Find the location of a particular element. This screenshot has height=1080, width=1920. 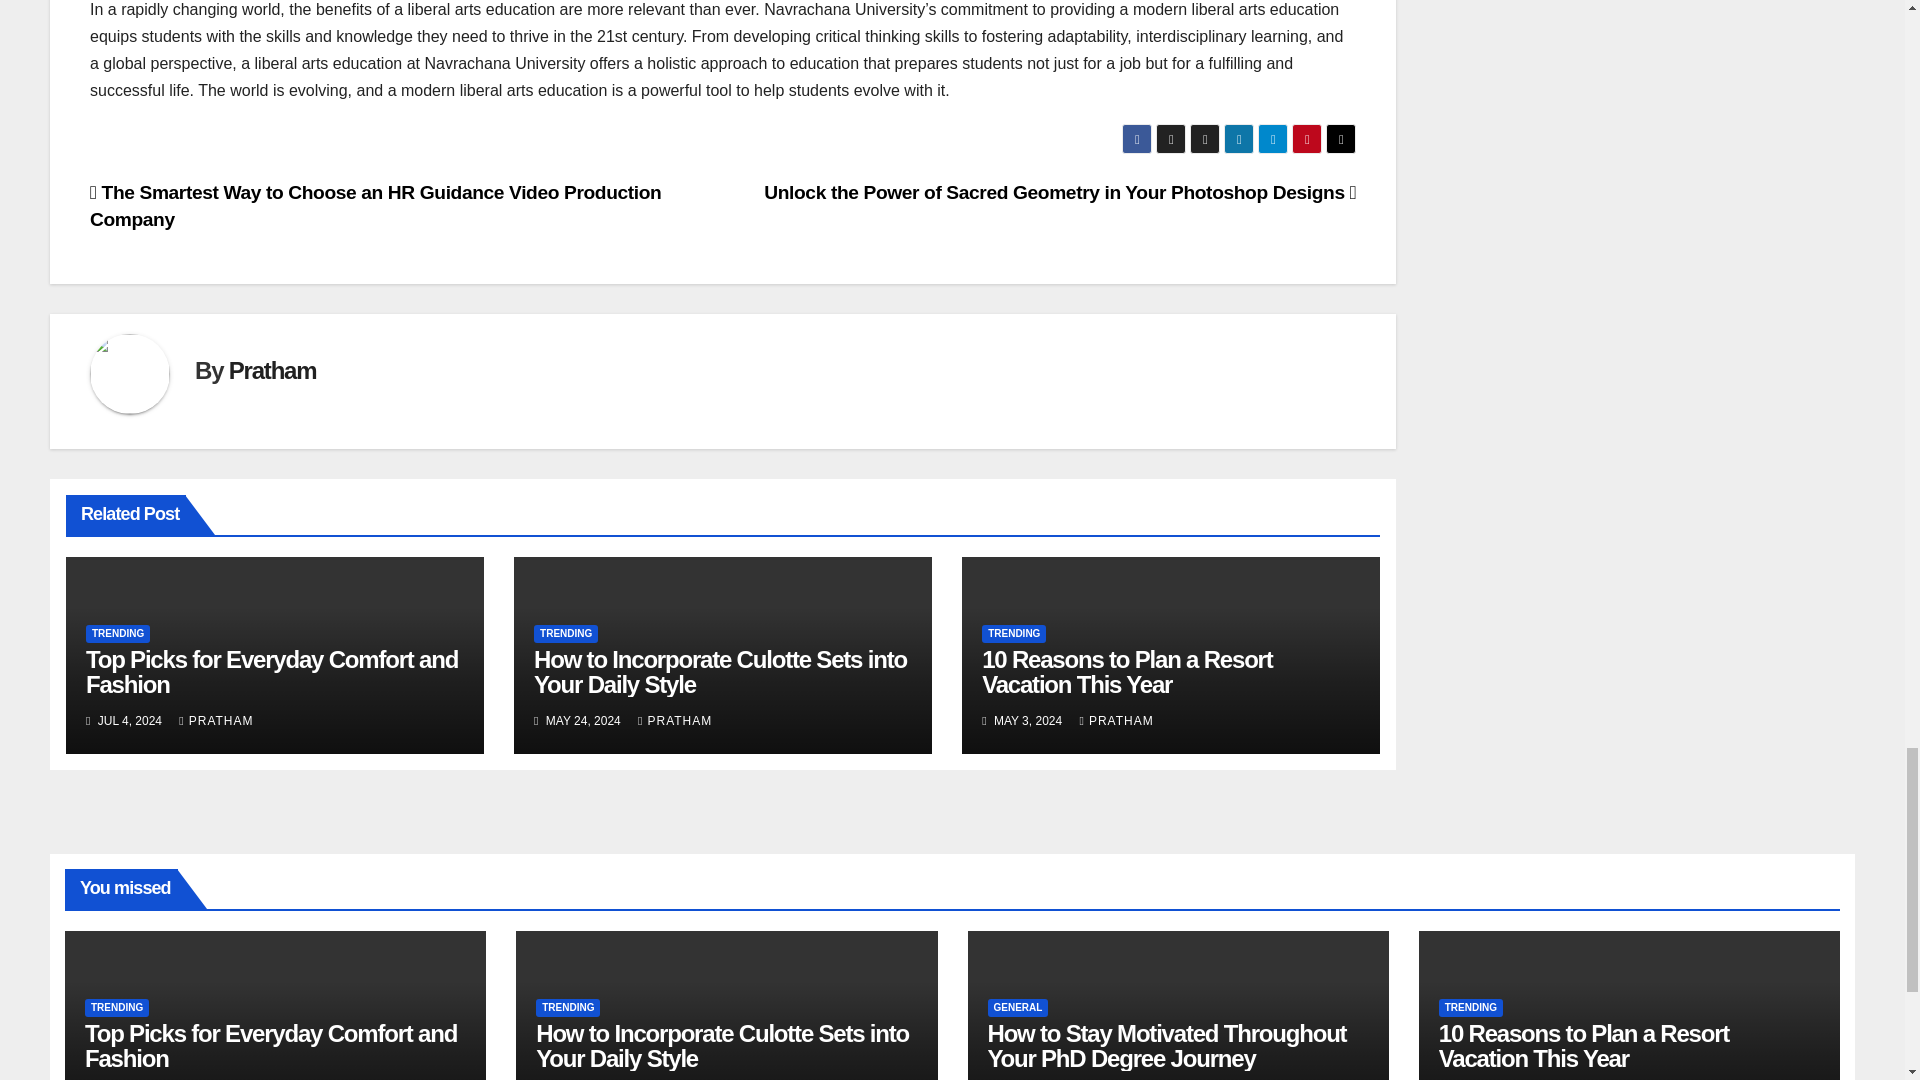

Pratham is located at coordinates (272, 370).